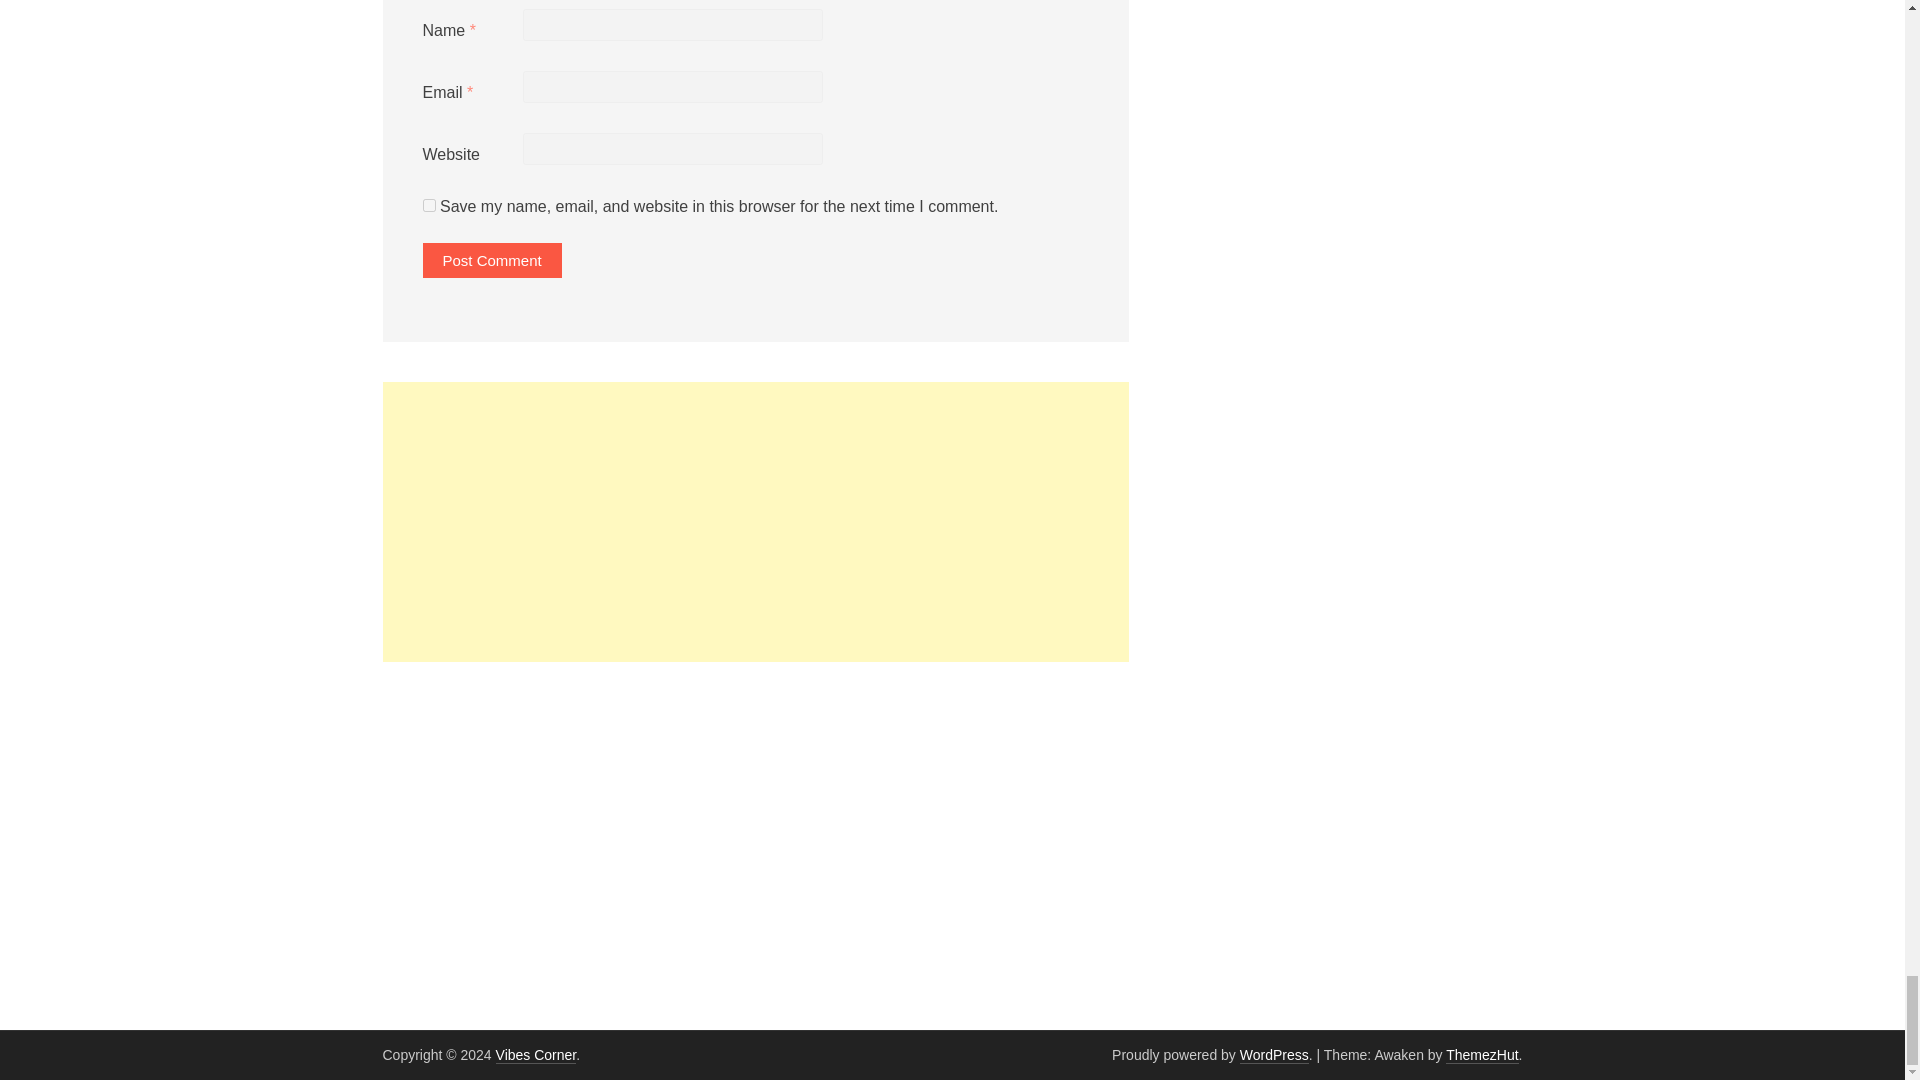  What do you see at coordinates (491, 260) in the screenshot?
I see `Post Comment` at bounding box center [491, 260].